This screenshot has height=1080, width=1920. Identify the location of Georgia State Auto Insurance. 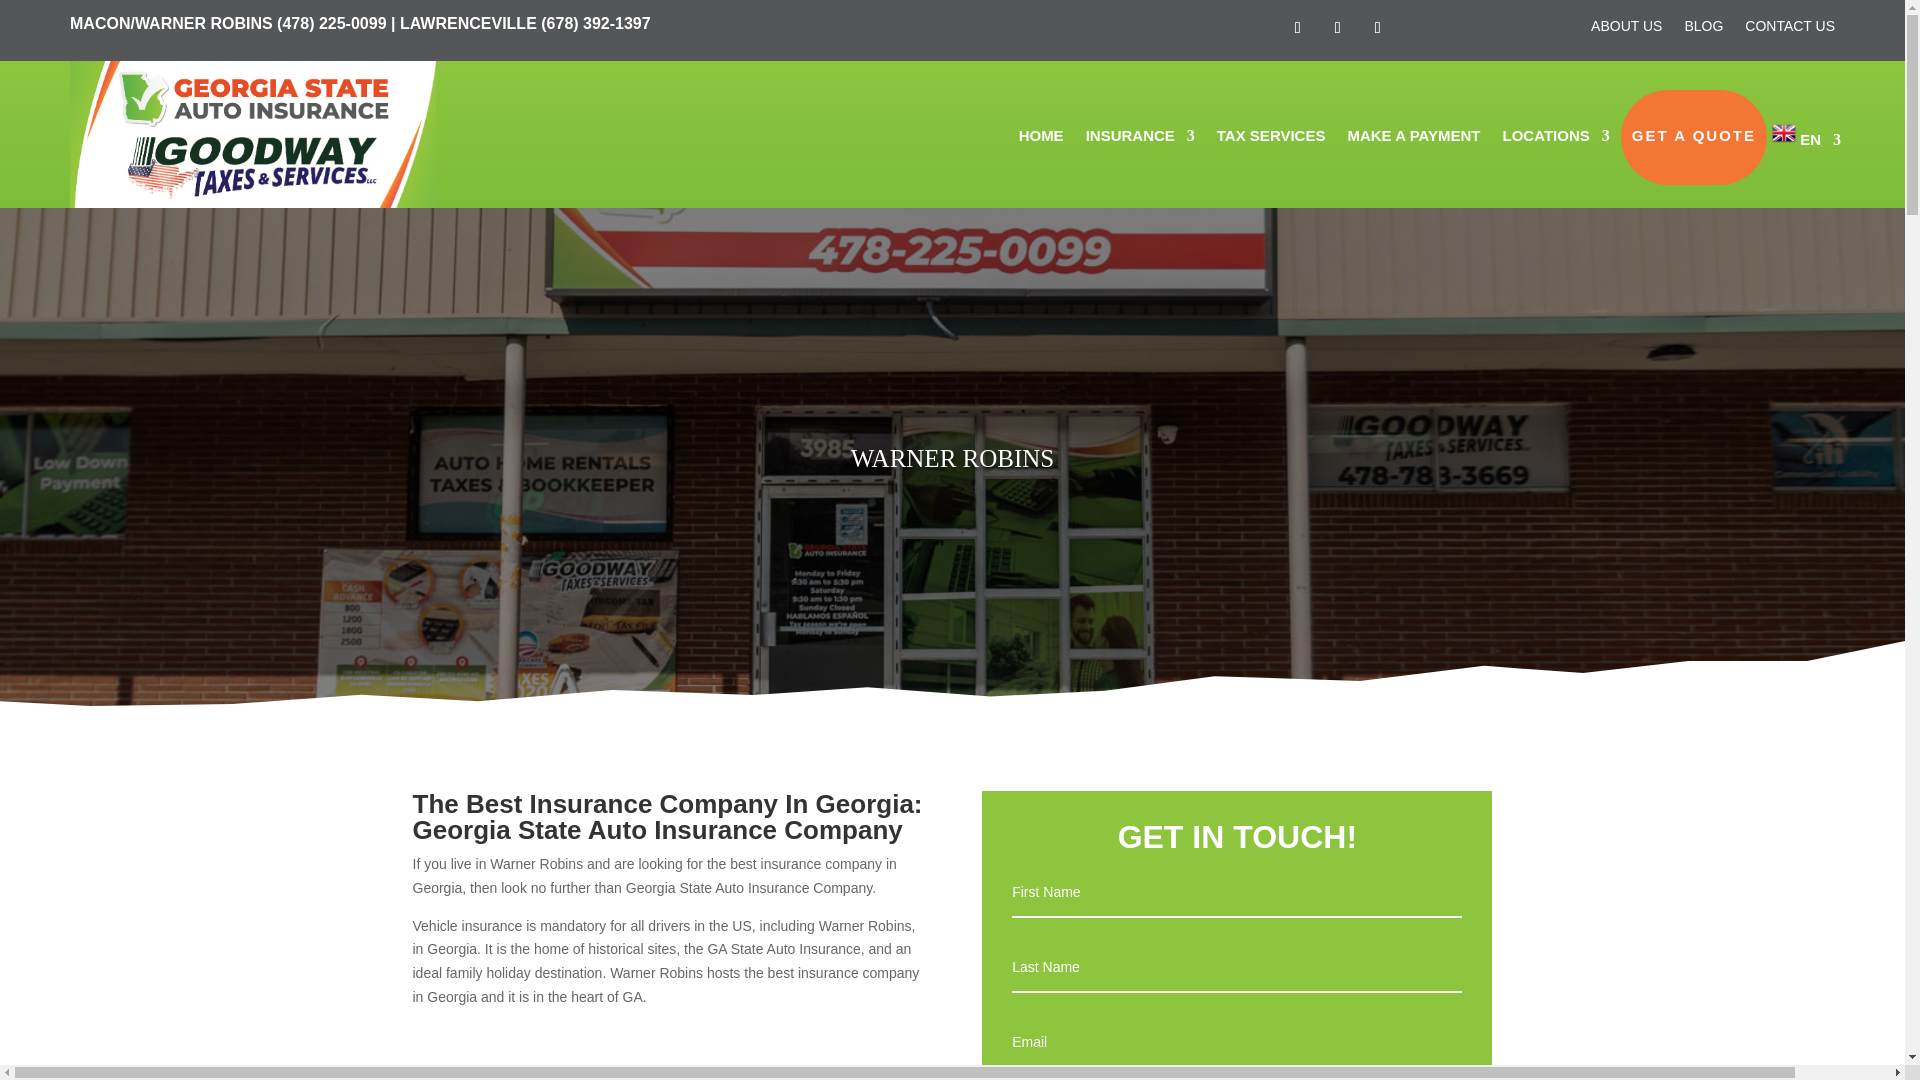
(252, 134).